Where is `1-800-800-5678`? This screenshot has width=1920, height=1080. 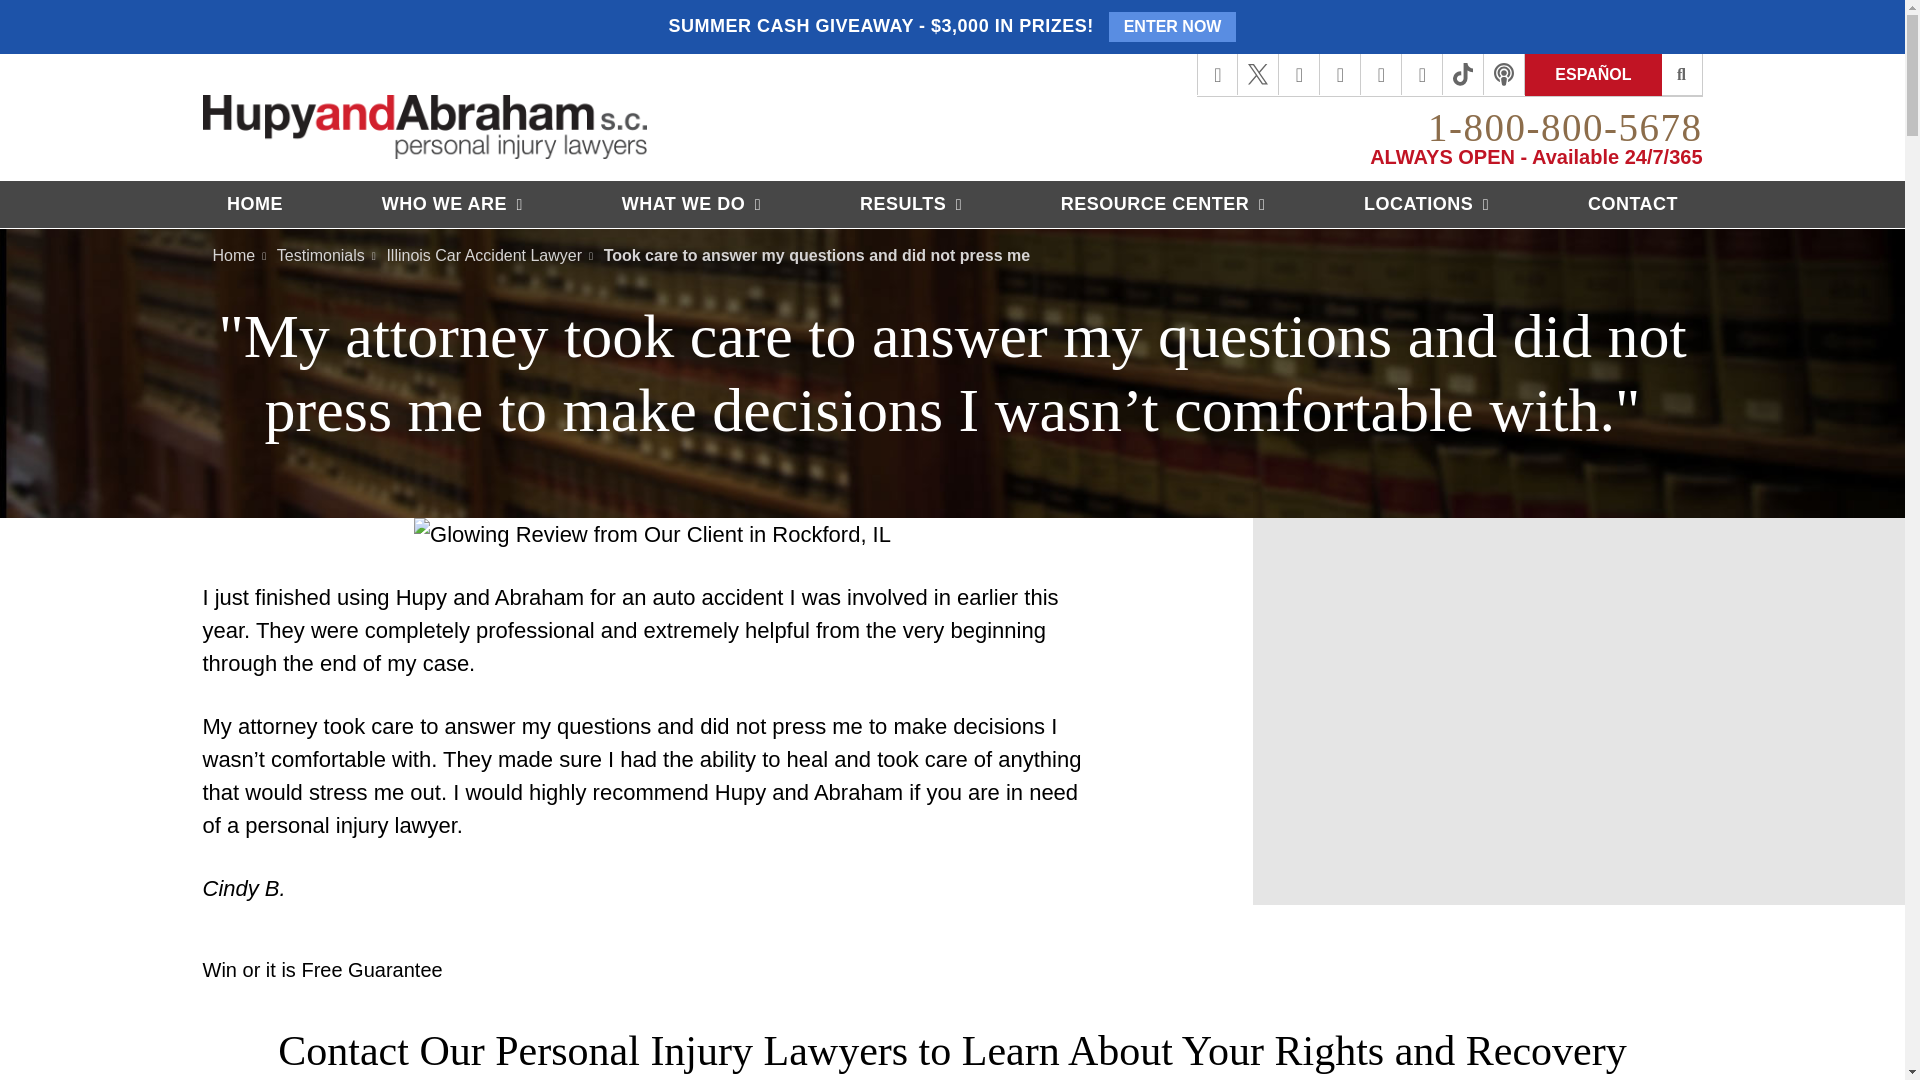
1-800-800-5678 is located at coordinates (1564, 127).